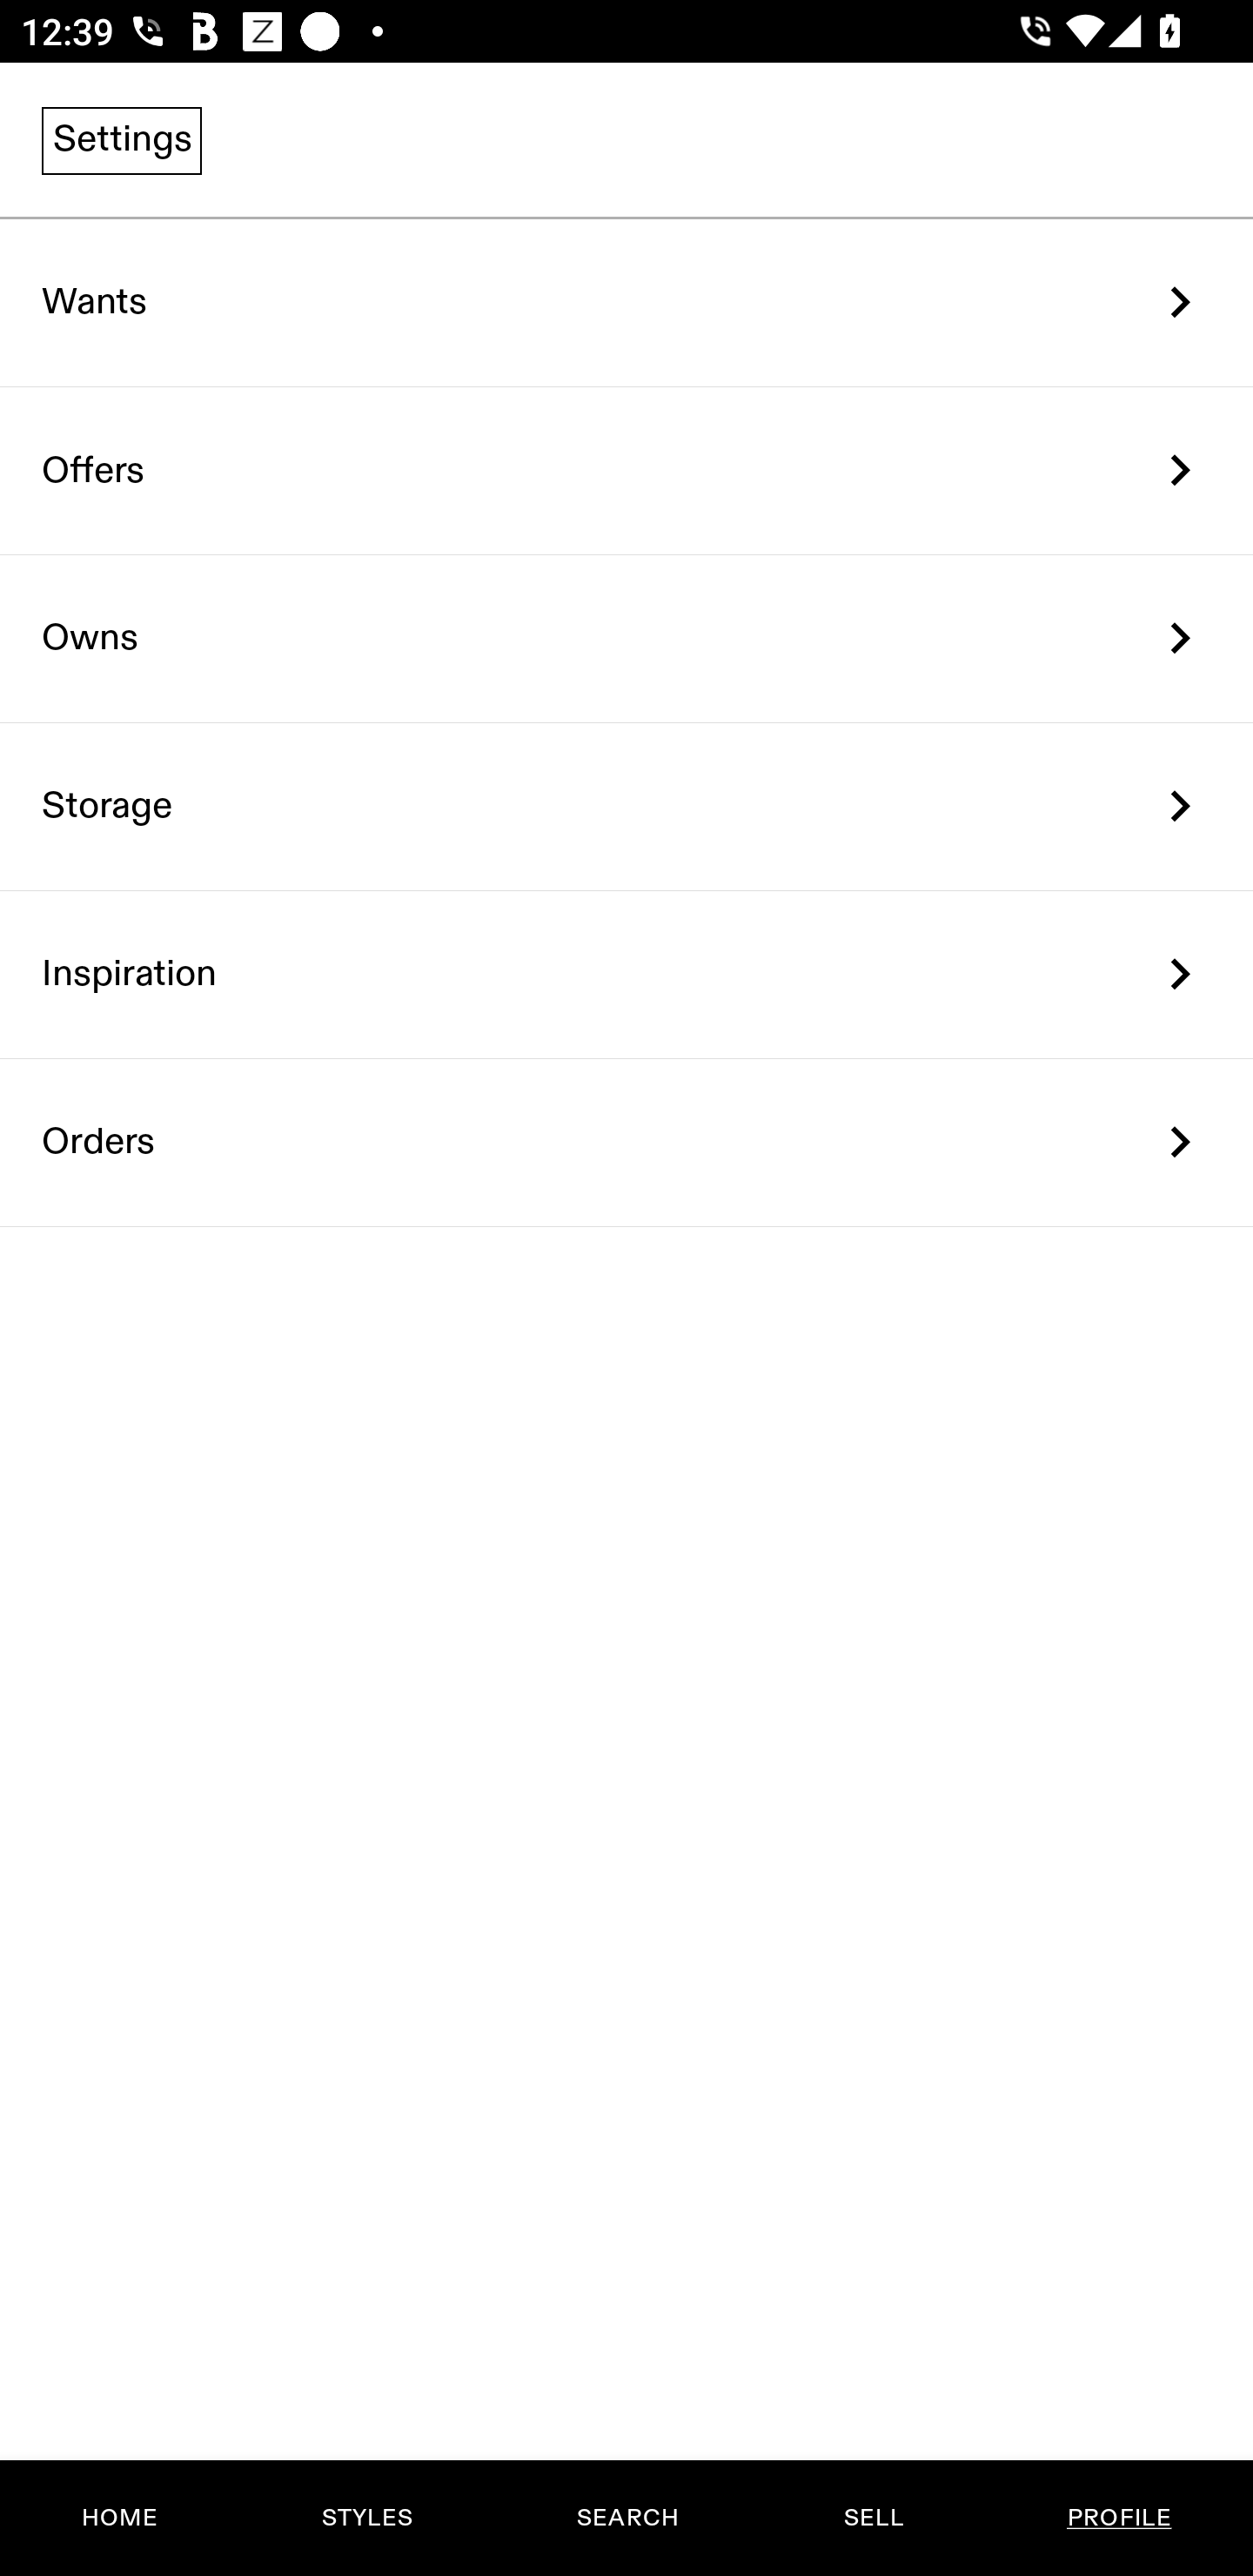 The image size is (1253, 2576). What do you see at coordinates (626, 303) in the screenshot?
I see `Wants` at bounding box center [626, 303].